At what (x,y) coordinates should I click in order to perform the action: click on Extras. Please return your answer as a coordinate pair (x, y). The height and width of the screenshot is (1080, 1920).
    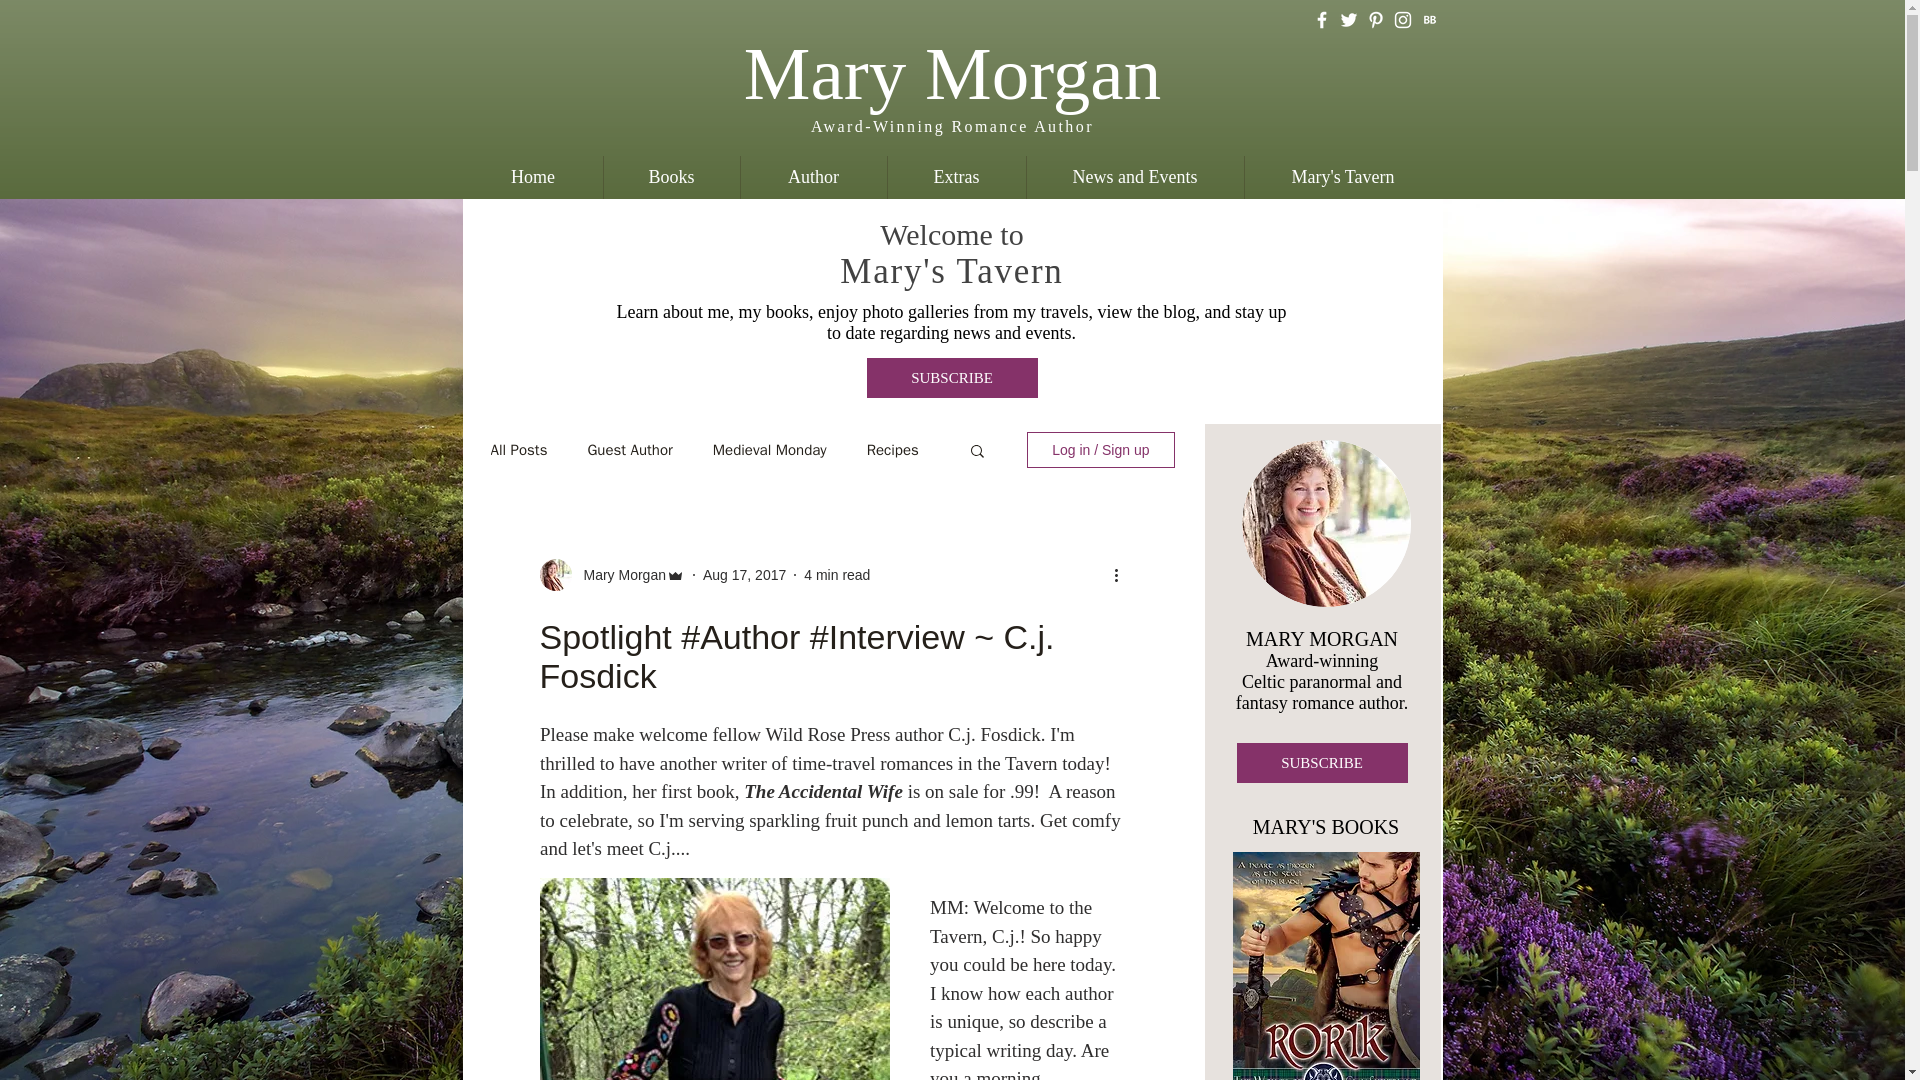
    Looking at the image, I should click on (955, 176).